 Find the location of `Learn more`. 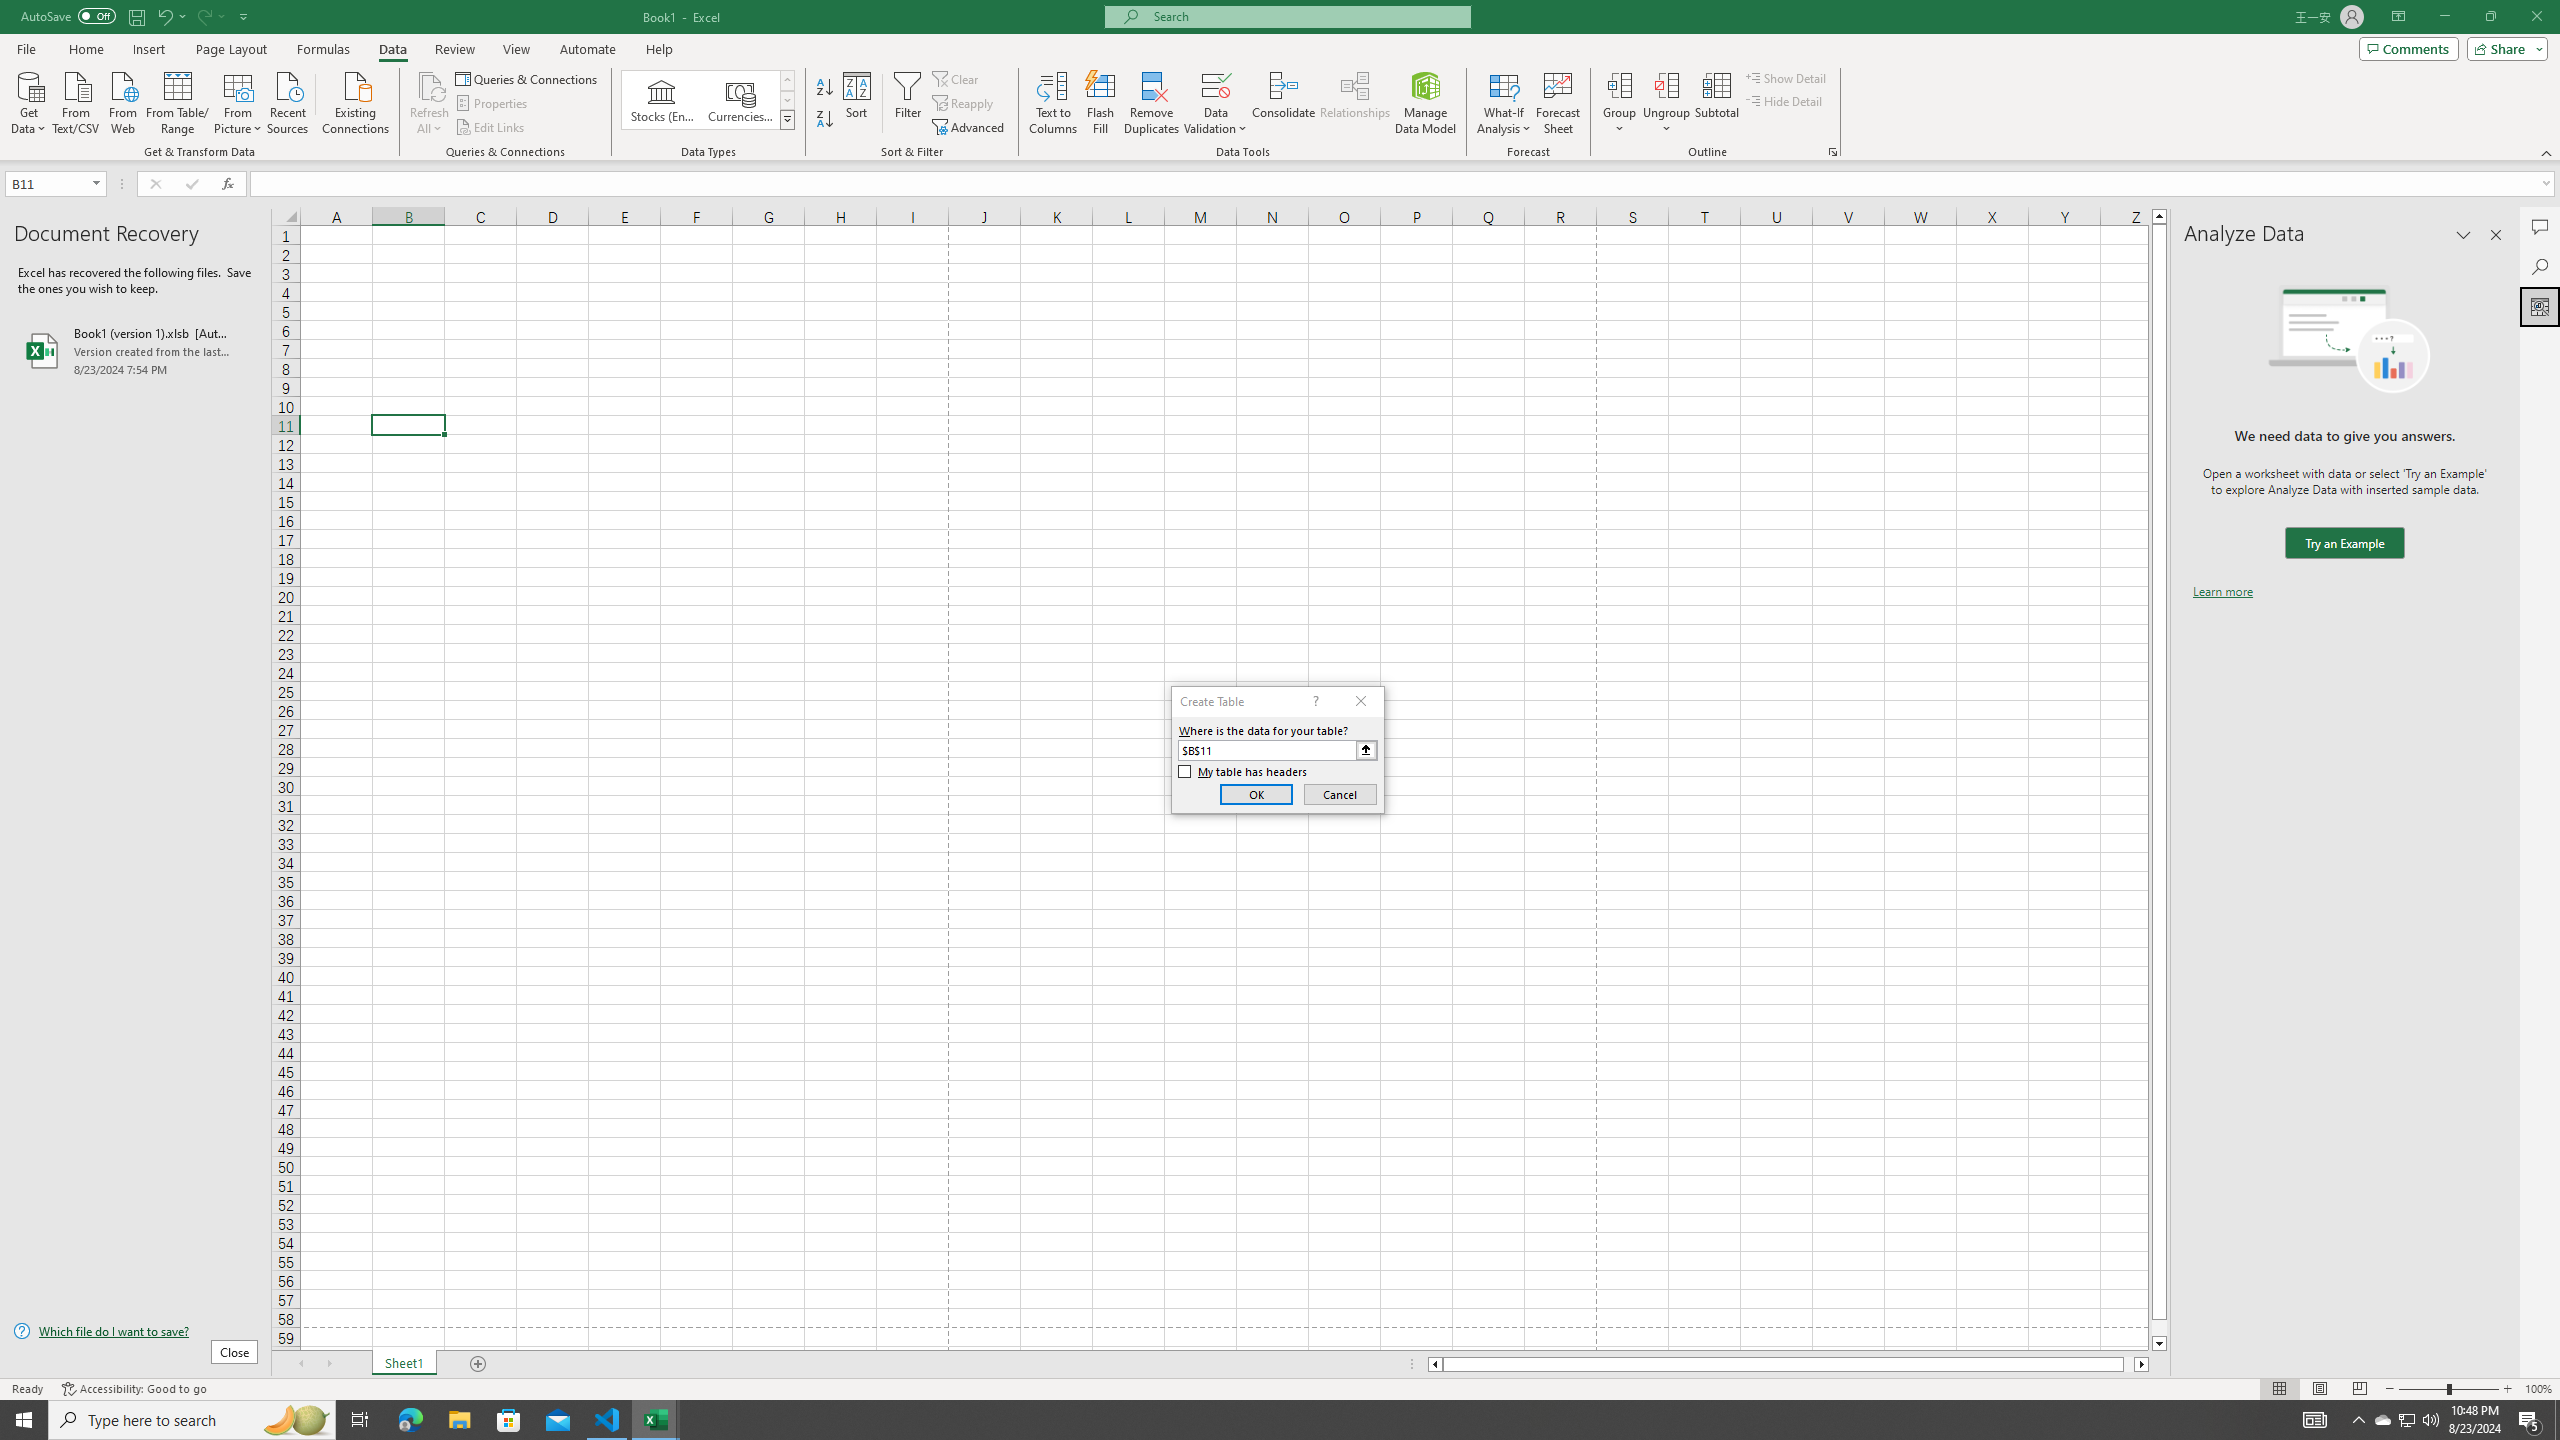

Learn more is located at coordinates (2222, 592).